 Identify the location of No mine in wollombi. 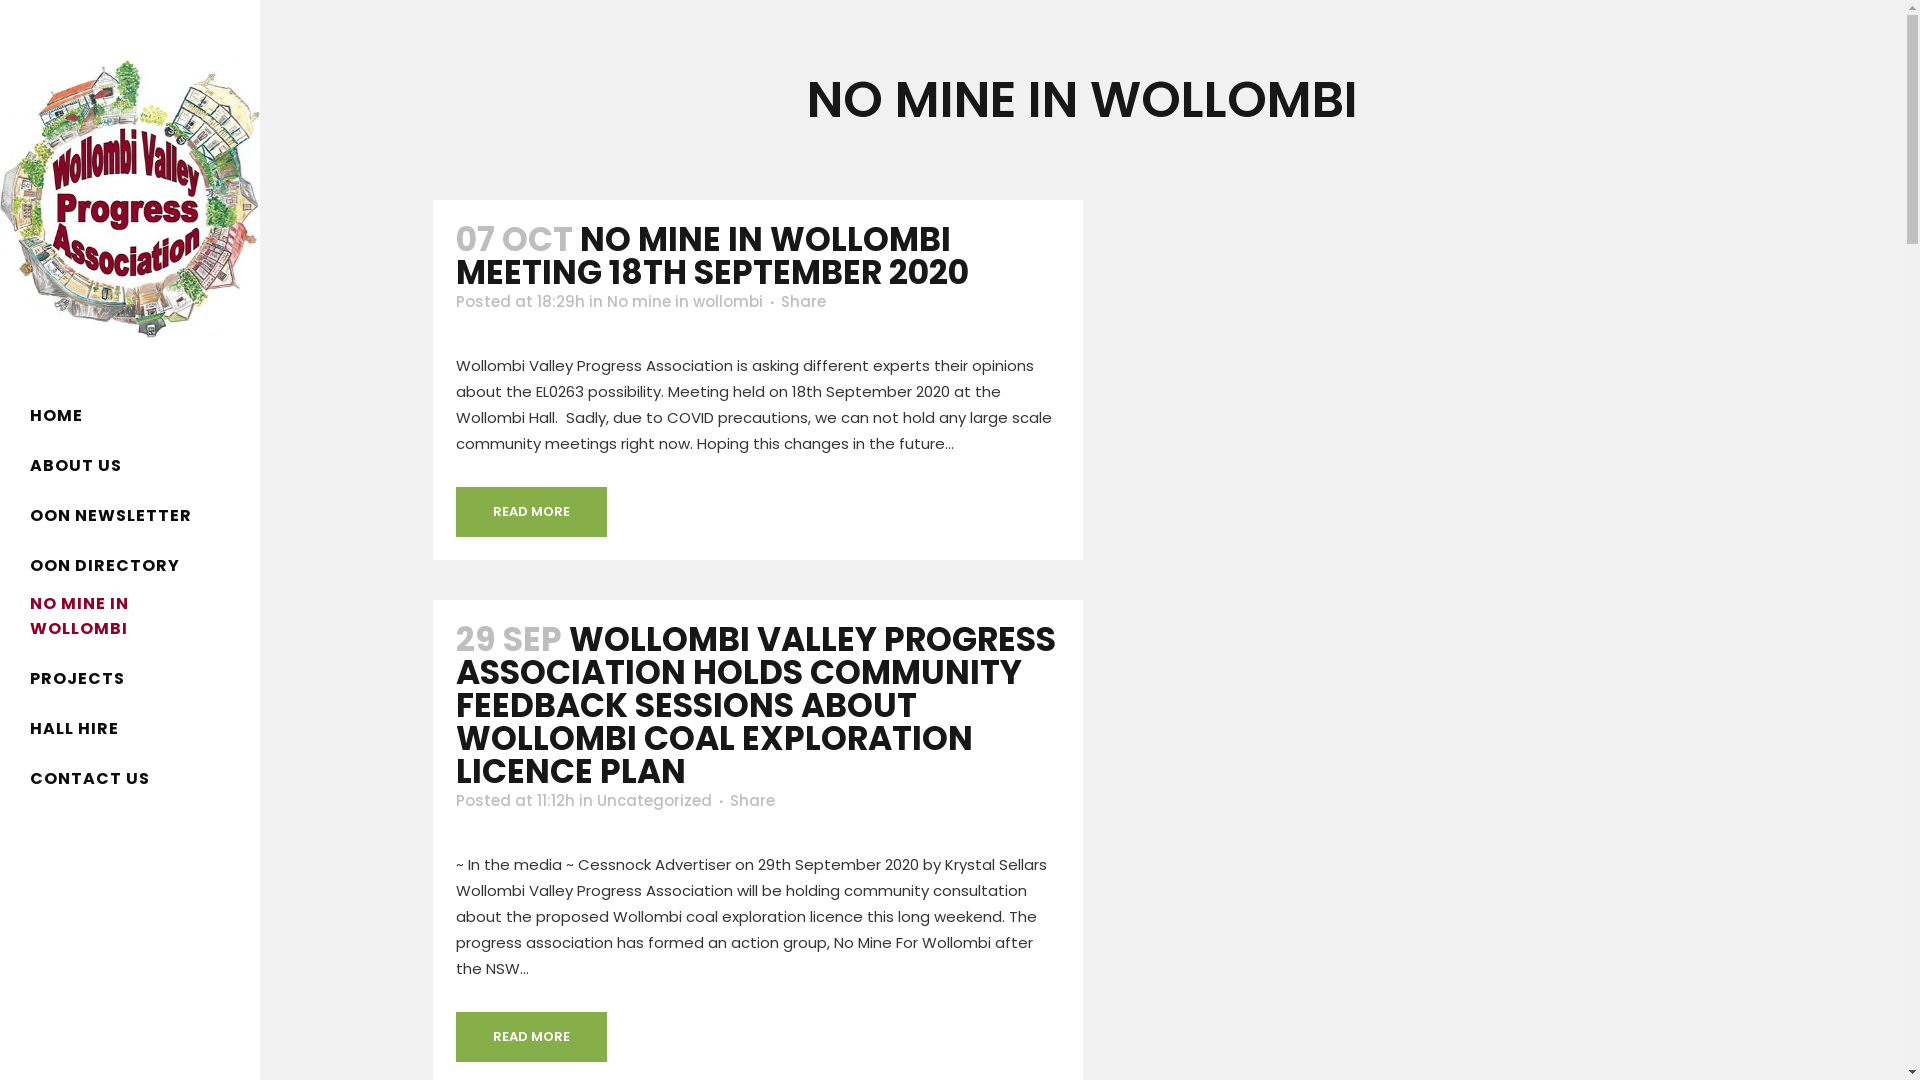
(684, 301).